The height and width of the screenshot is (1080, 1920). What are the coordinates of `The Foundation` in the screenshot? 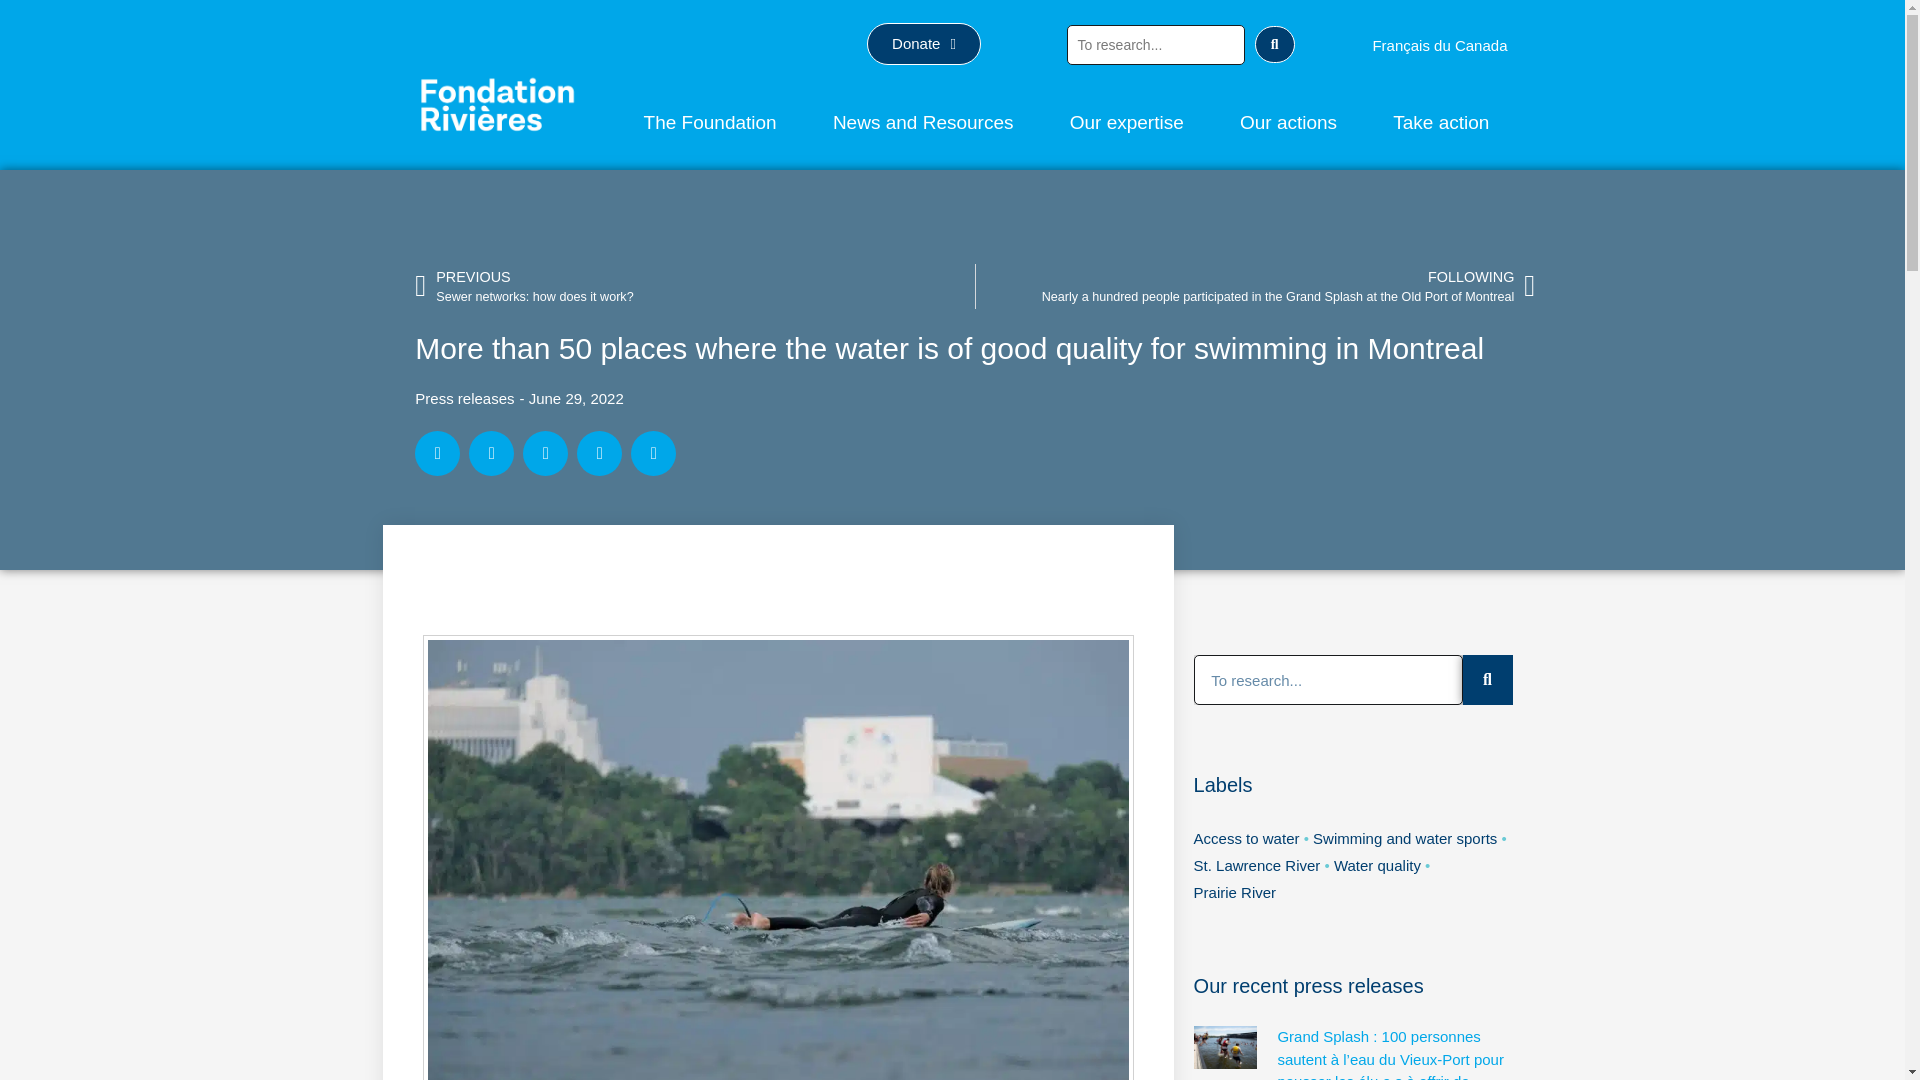 It's located at (709, 122).